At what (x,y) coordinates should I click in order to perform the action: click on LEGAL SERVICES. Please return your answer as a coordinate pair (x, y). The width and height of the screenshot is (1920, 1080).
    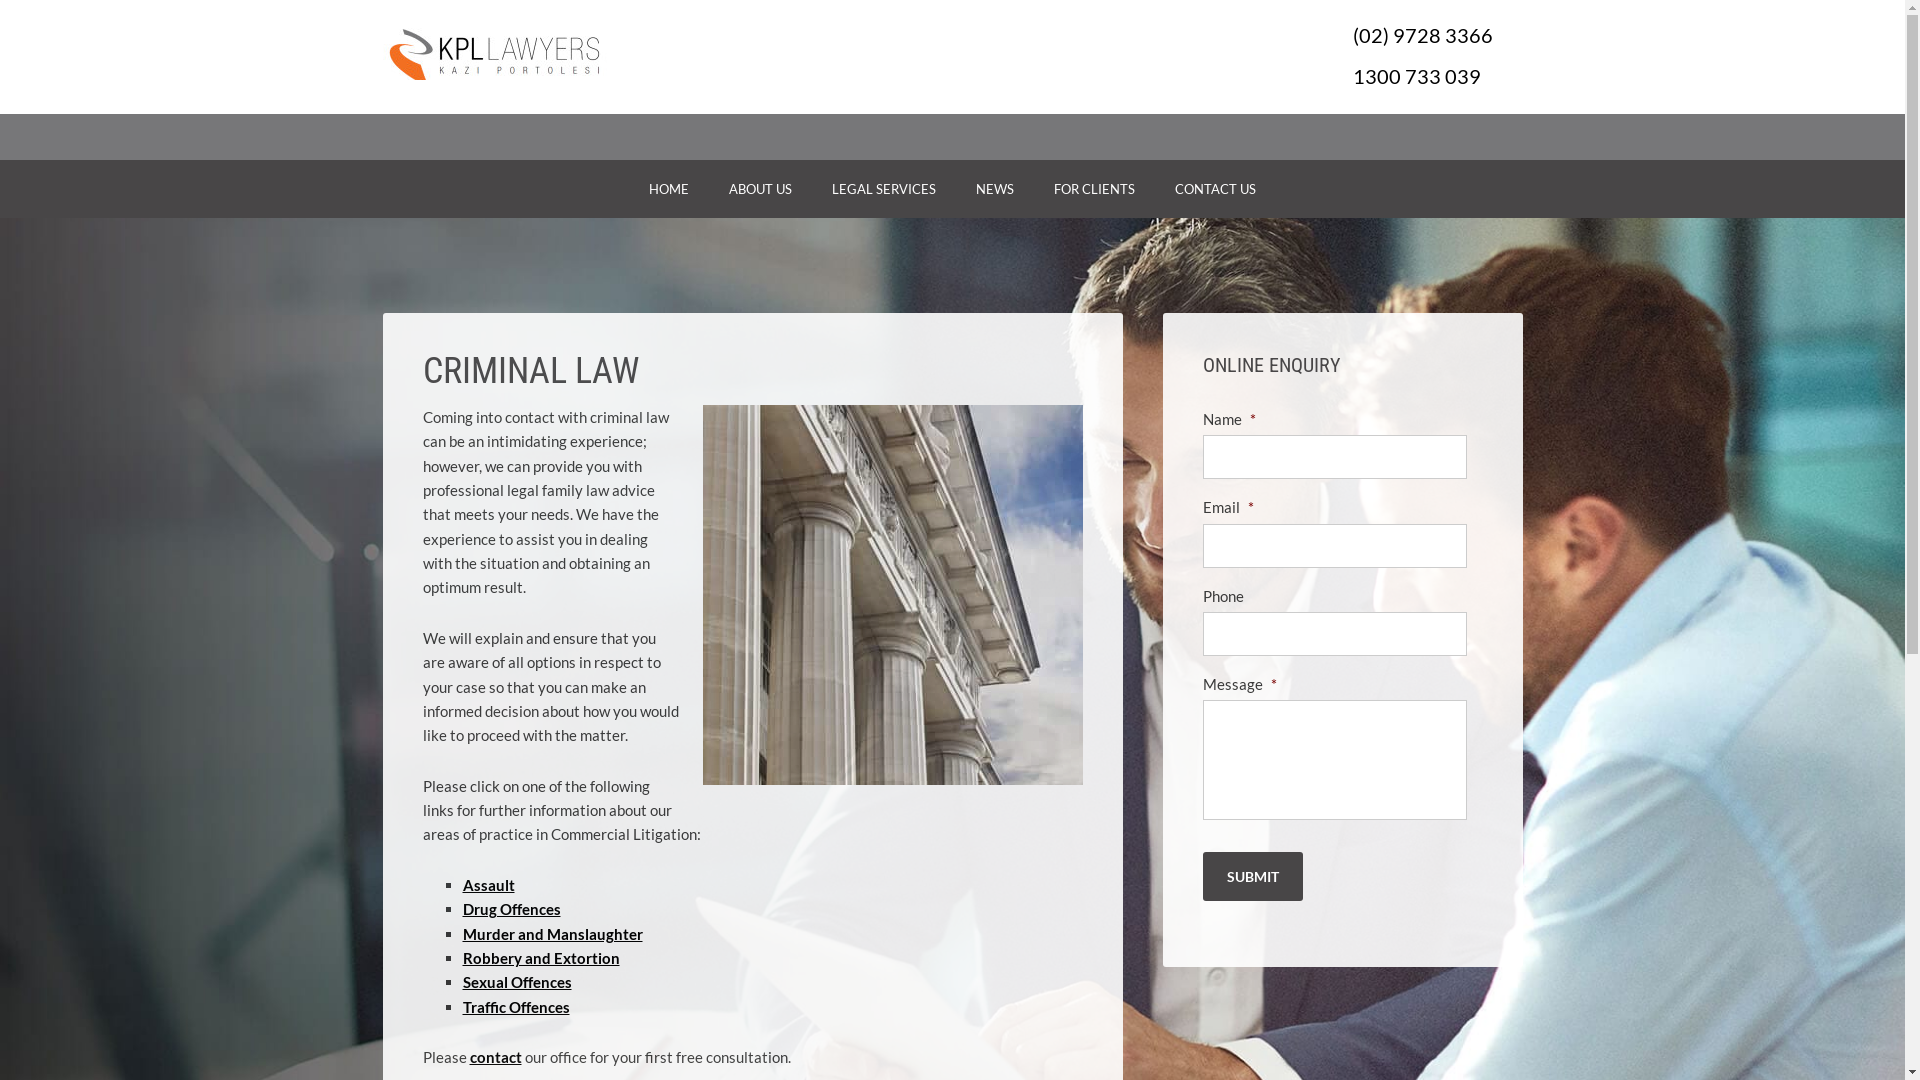
    Looking at the image, I should click on (884, 189).